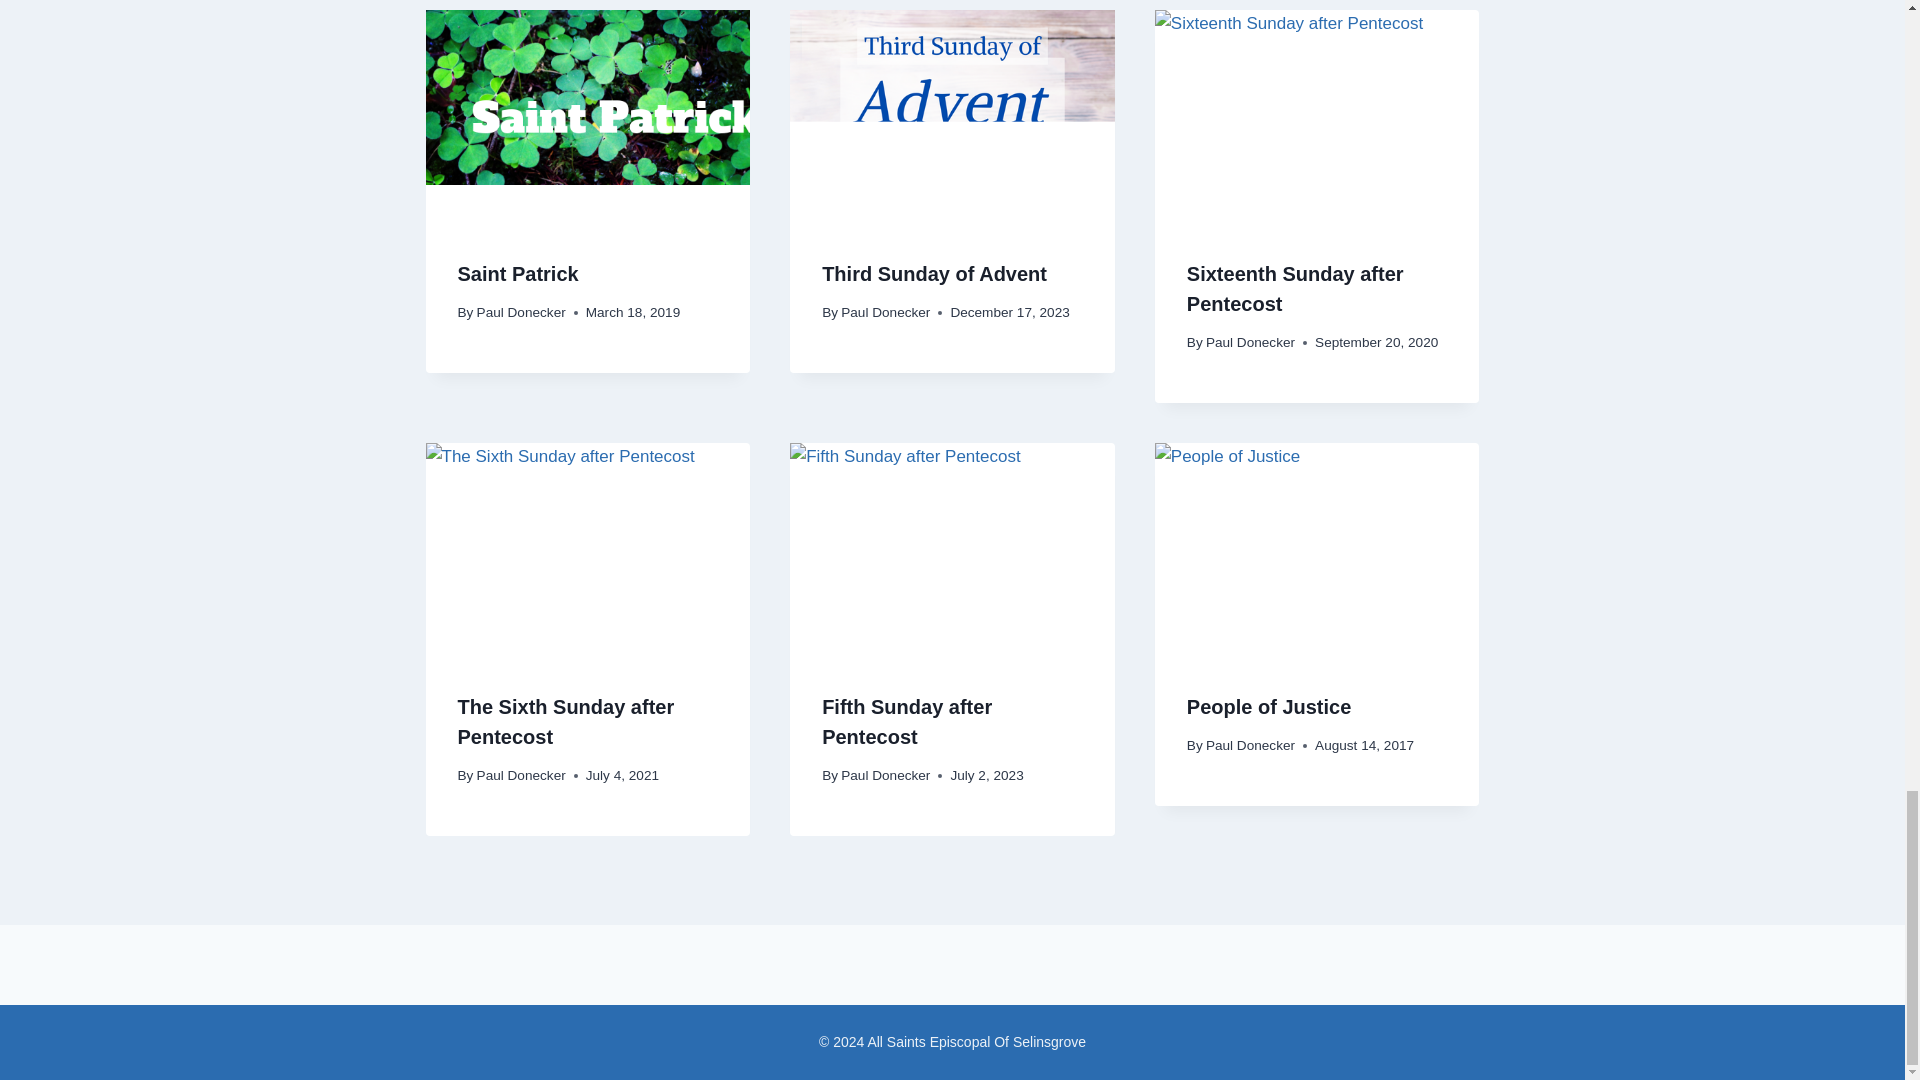 The width and height of the screenshot is (1920, 1080). What do you see at coordinates (518, 274) in the screenshot?
I see `Saint Patrick` at bounding box center [518, 274].